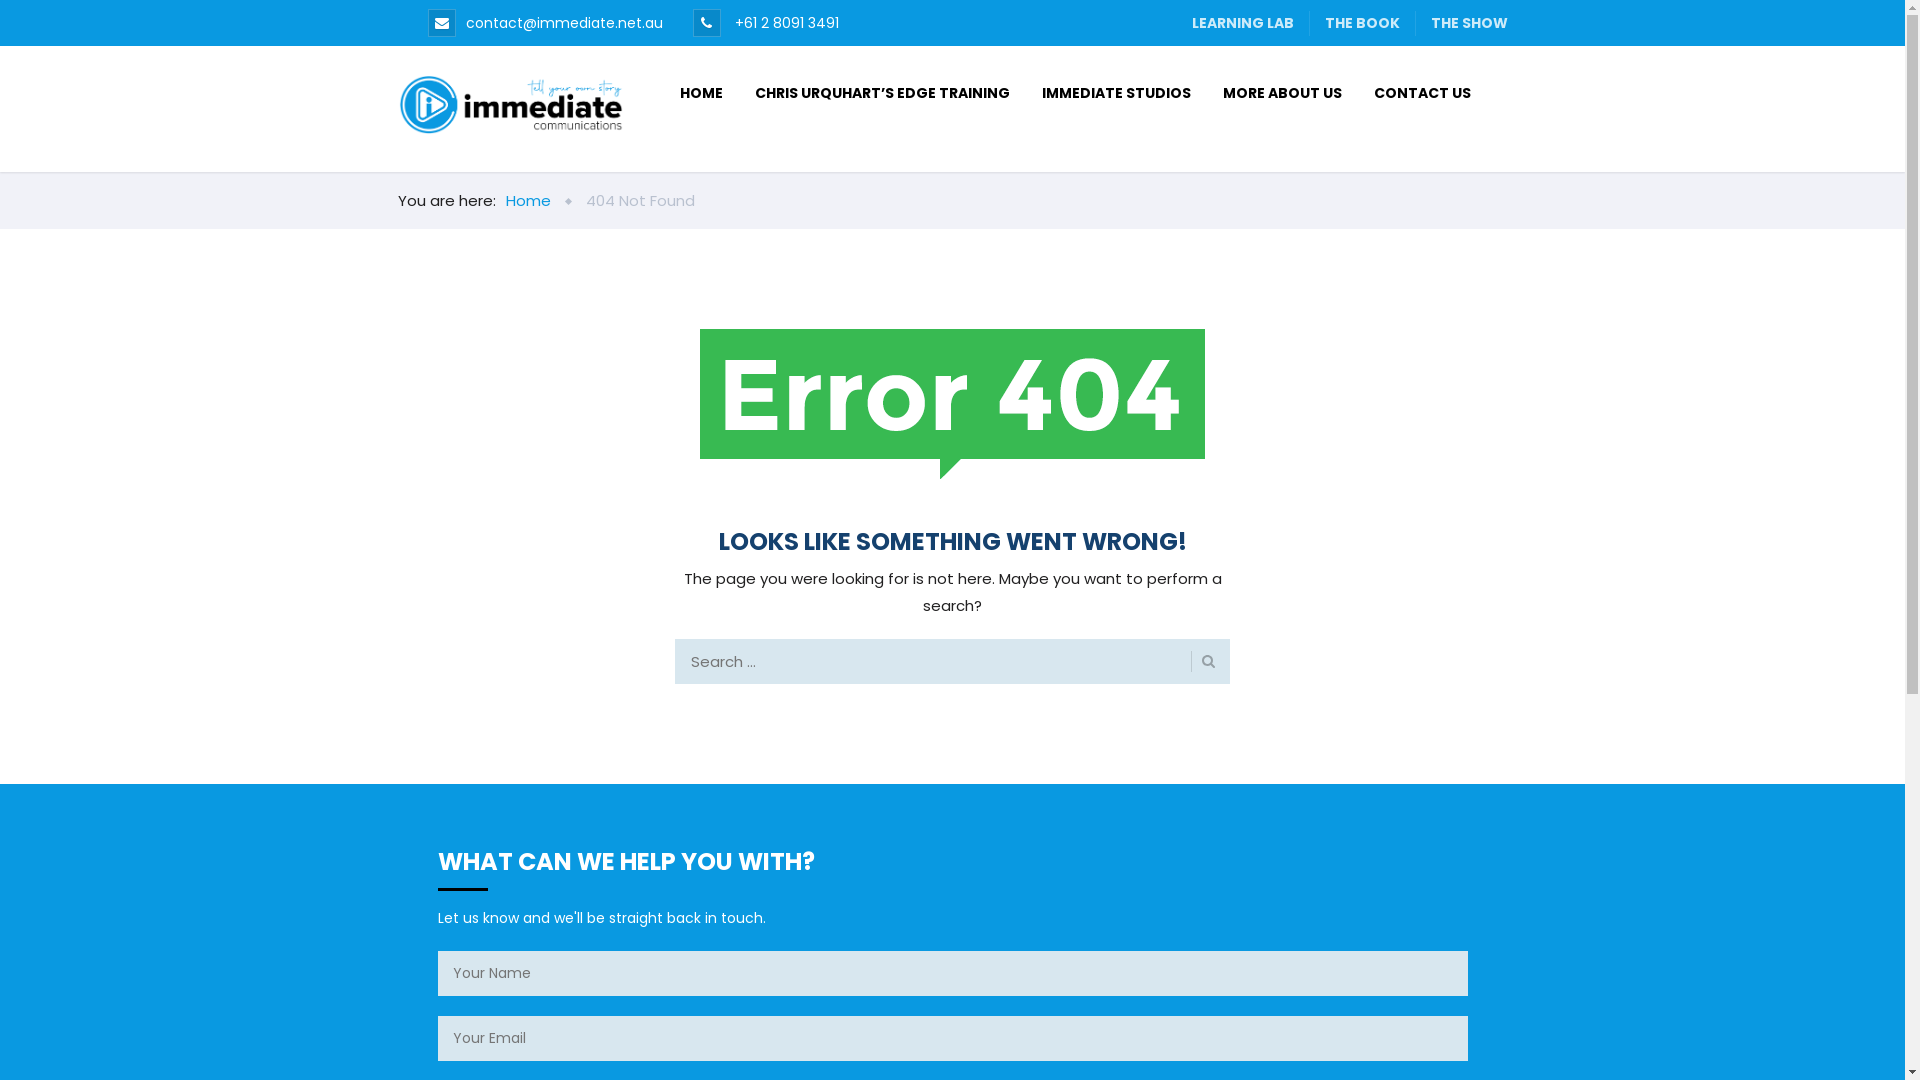 Image resolution: width=1920 pixels, height=1080 pixels. Describe the element at coordinates (1363, 24) in the screenshot. I see `THE BOOK` at that location.